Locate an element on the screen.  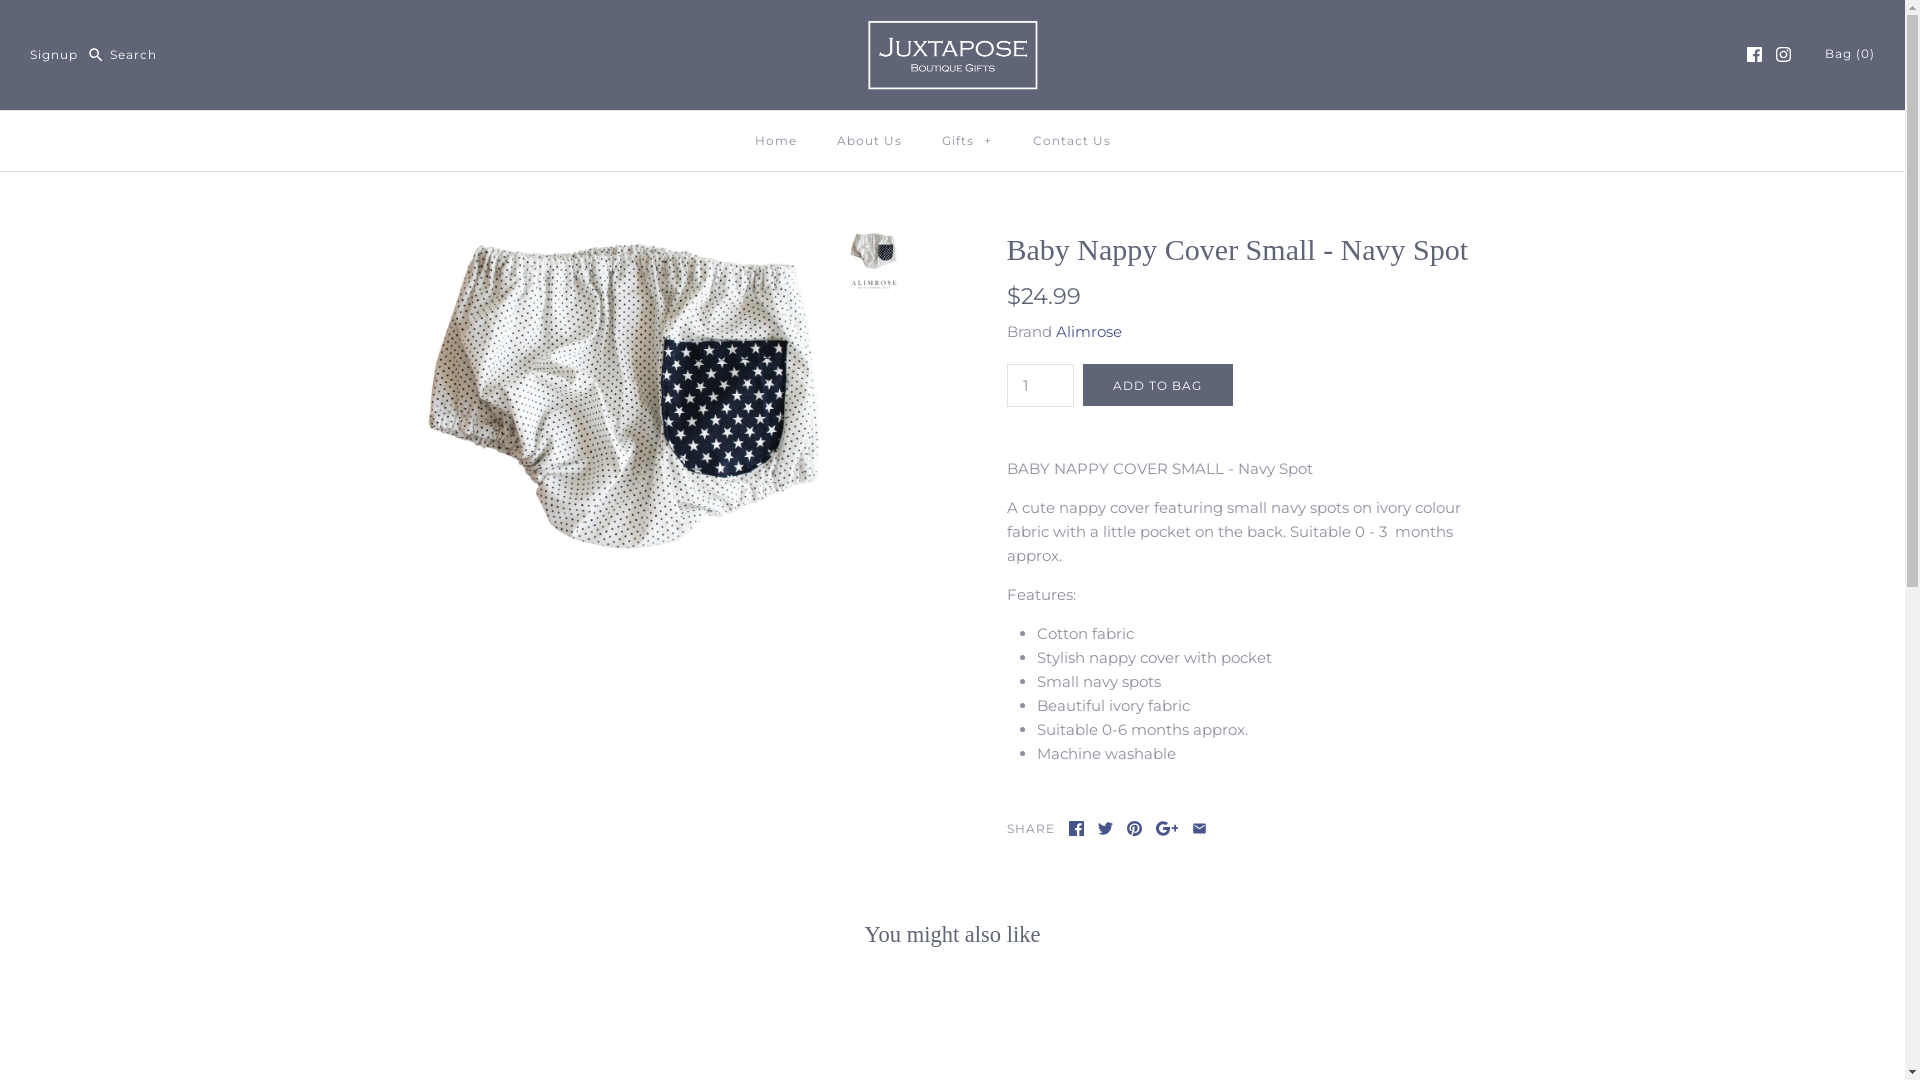
Baby Nappy Cover Small - Navy Spot is located at coordinates (625, 244).